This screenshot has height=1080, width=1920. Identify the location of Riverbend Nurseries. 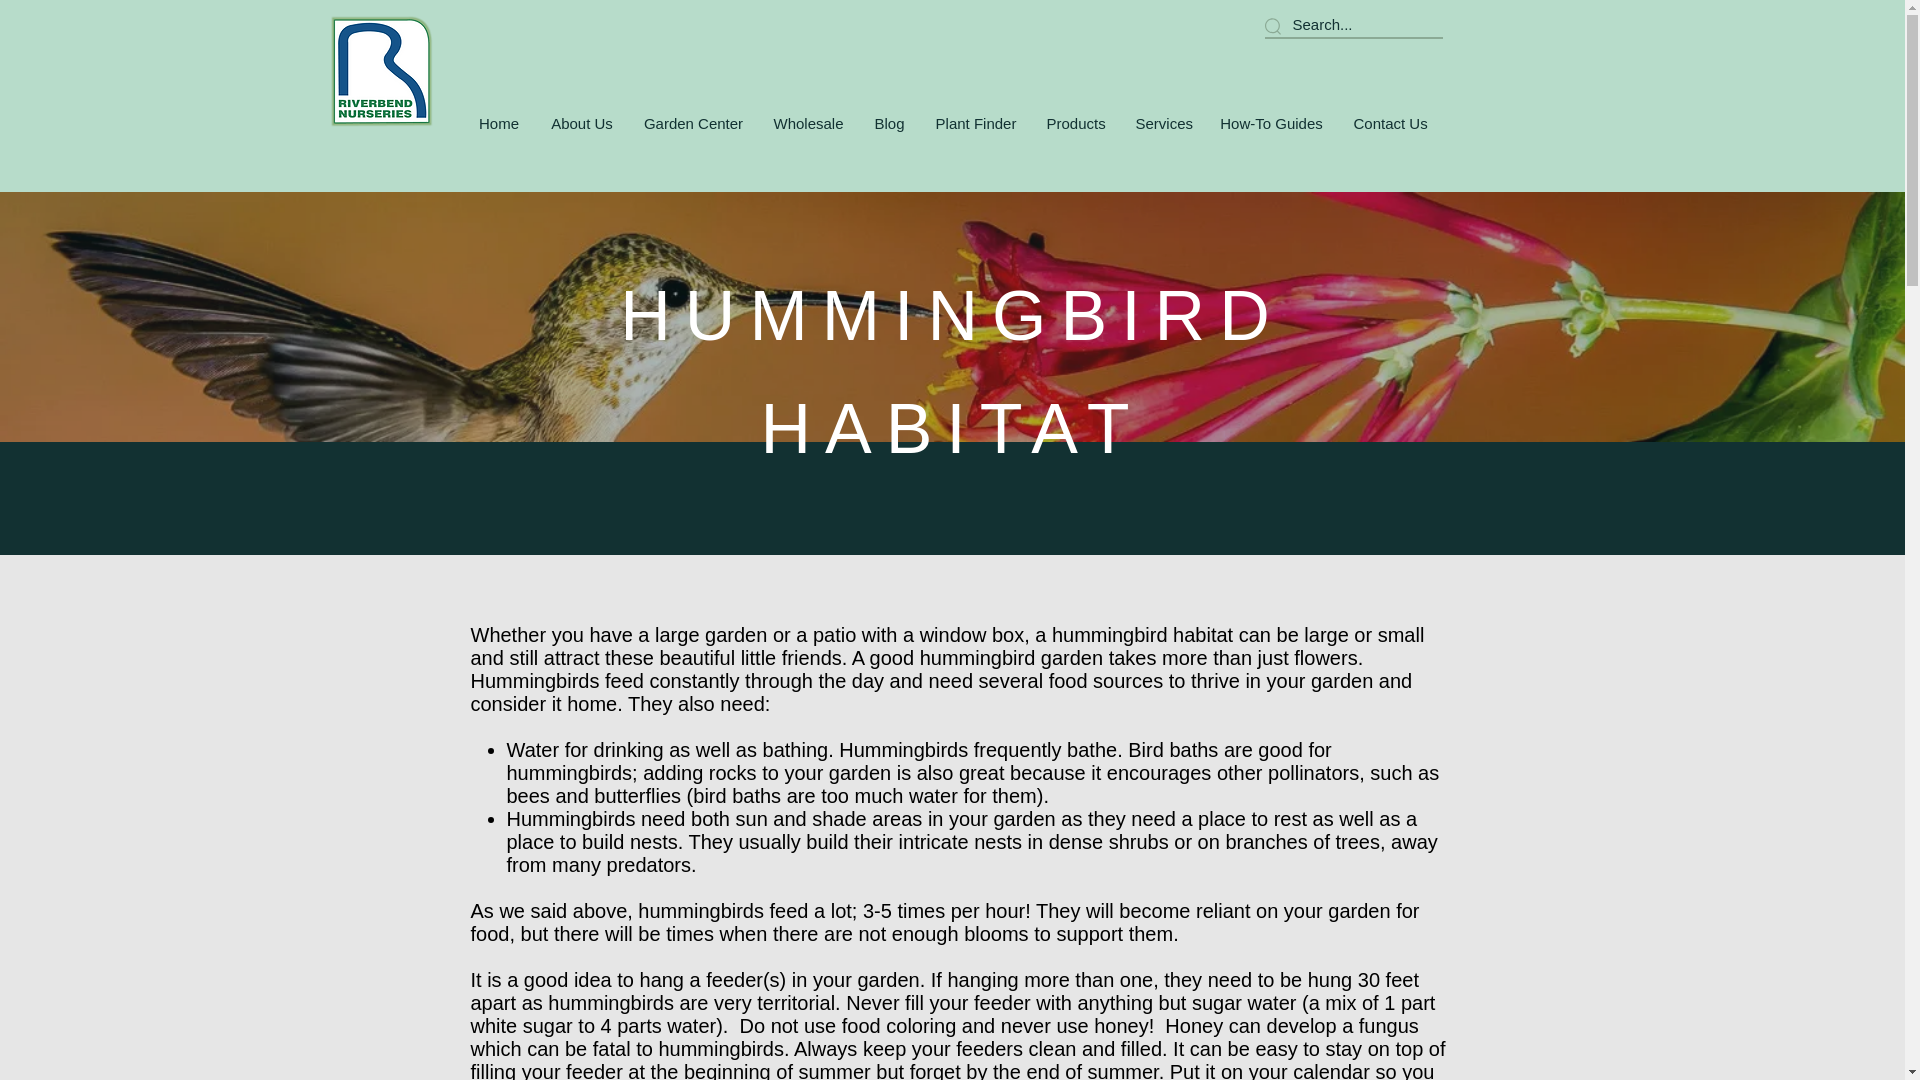
(380, 72).